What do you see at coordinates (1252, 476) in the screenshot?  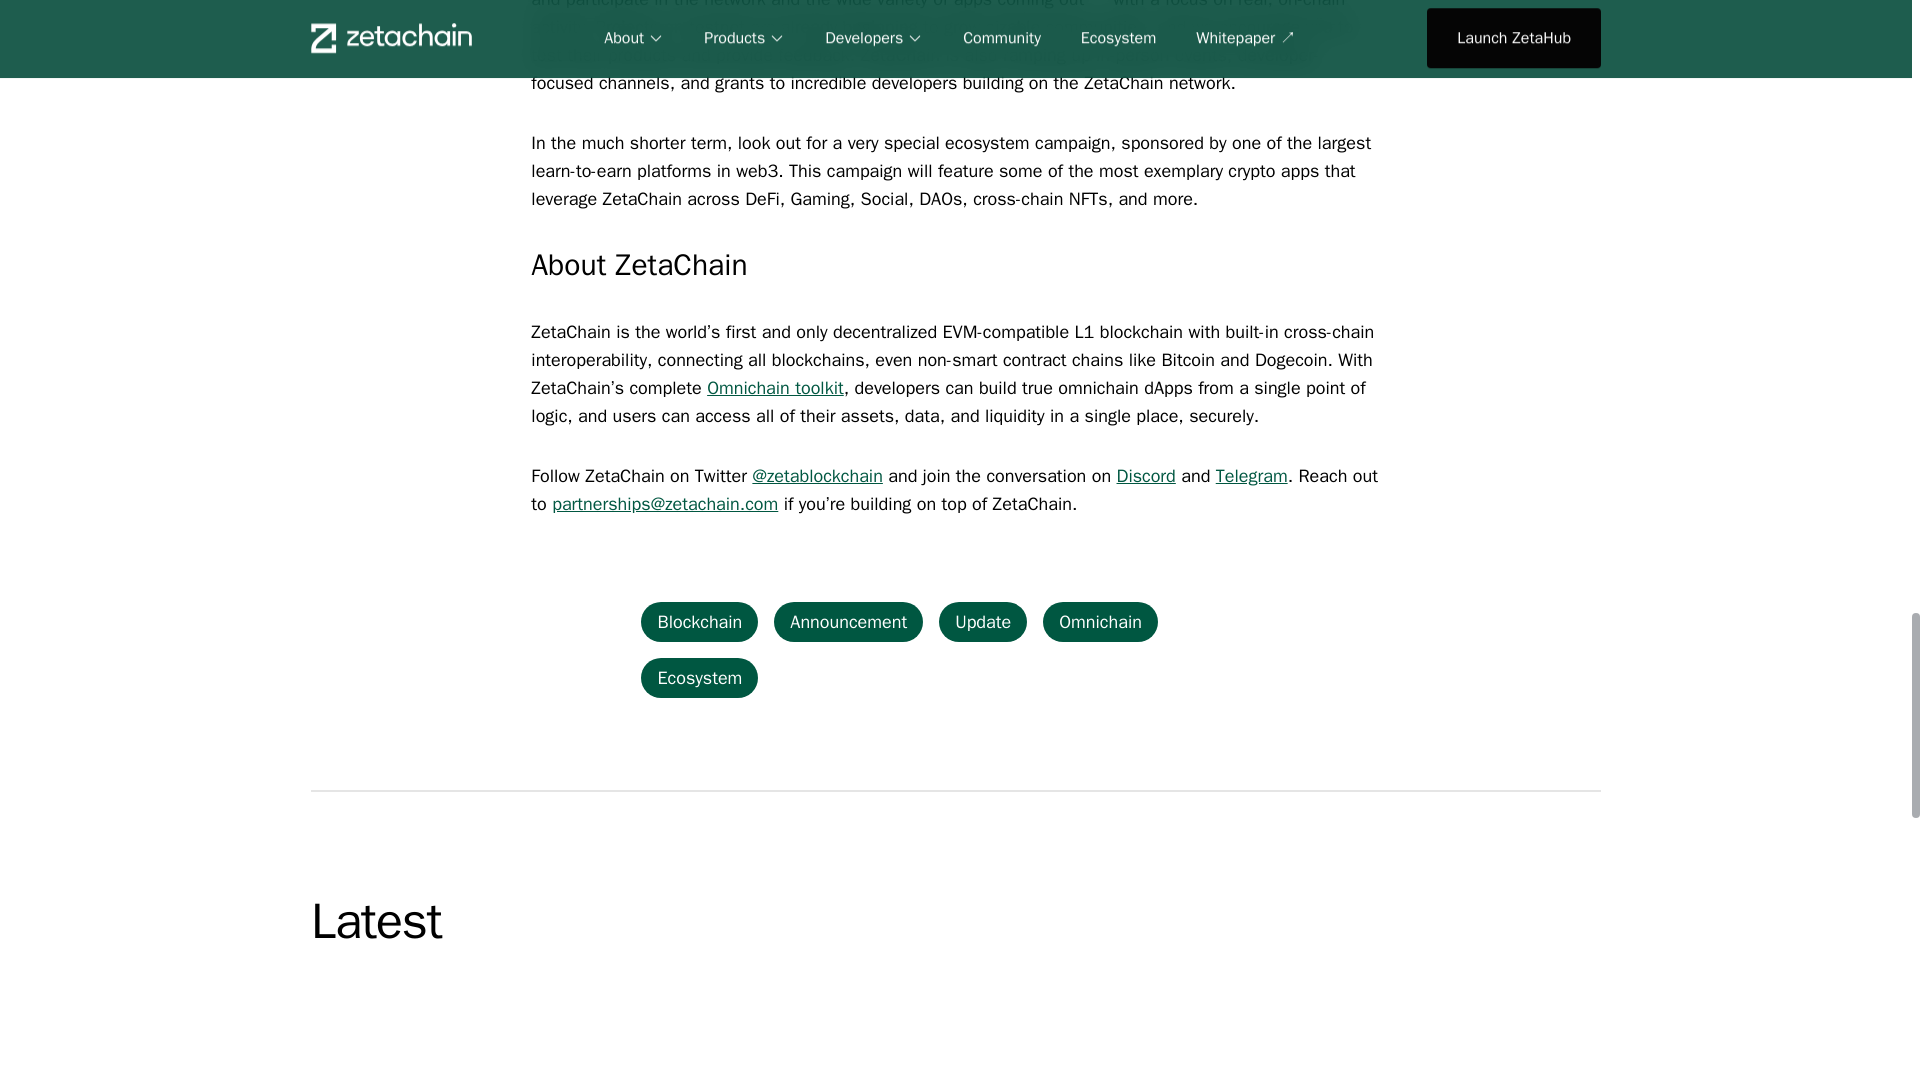 I see `Telegram` at bounding box center [1252, 476].